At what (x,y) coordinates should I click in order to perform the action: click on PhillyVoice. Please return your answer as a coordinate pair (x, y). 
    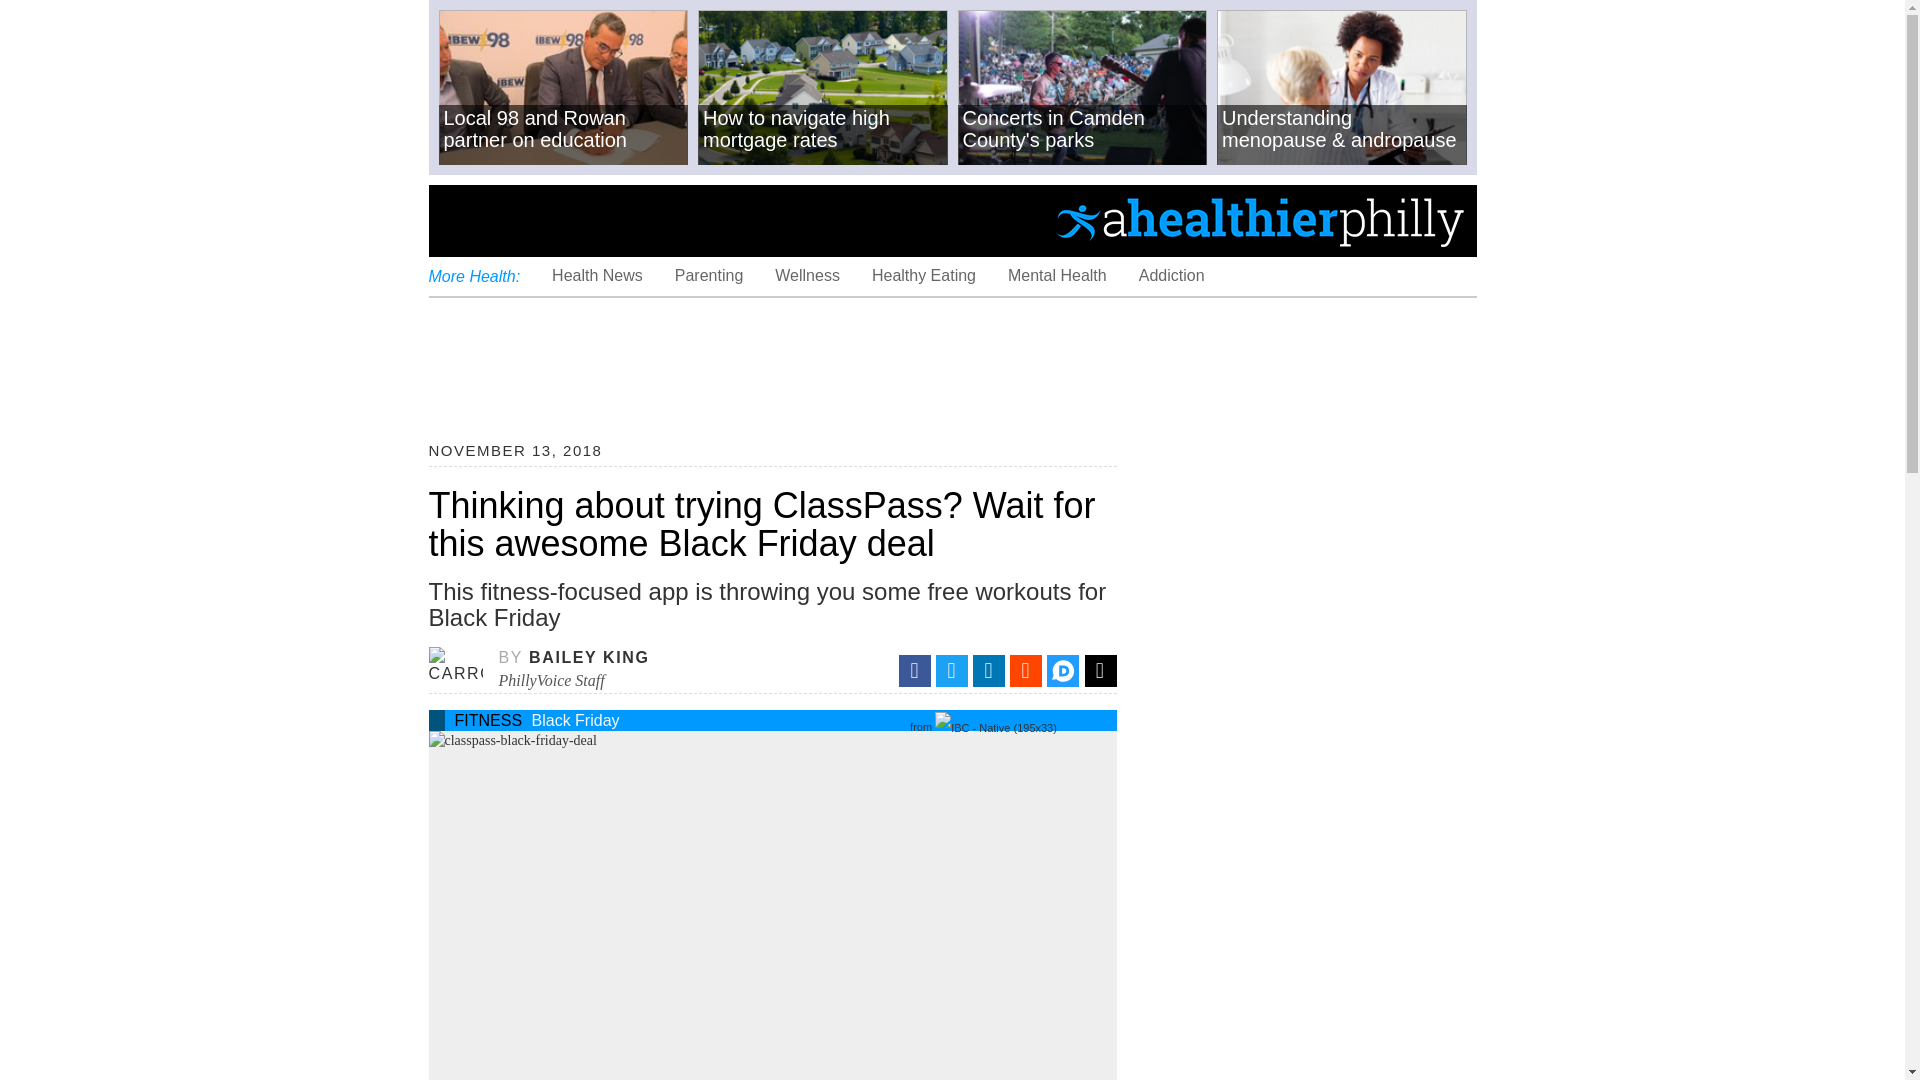
    Looking at the image, I should click on (565, 219).